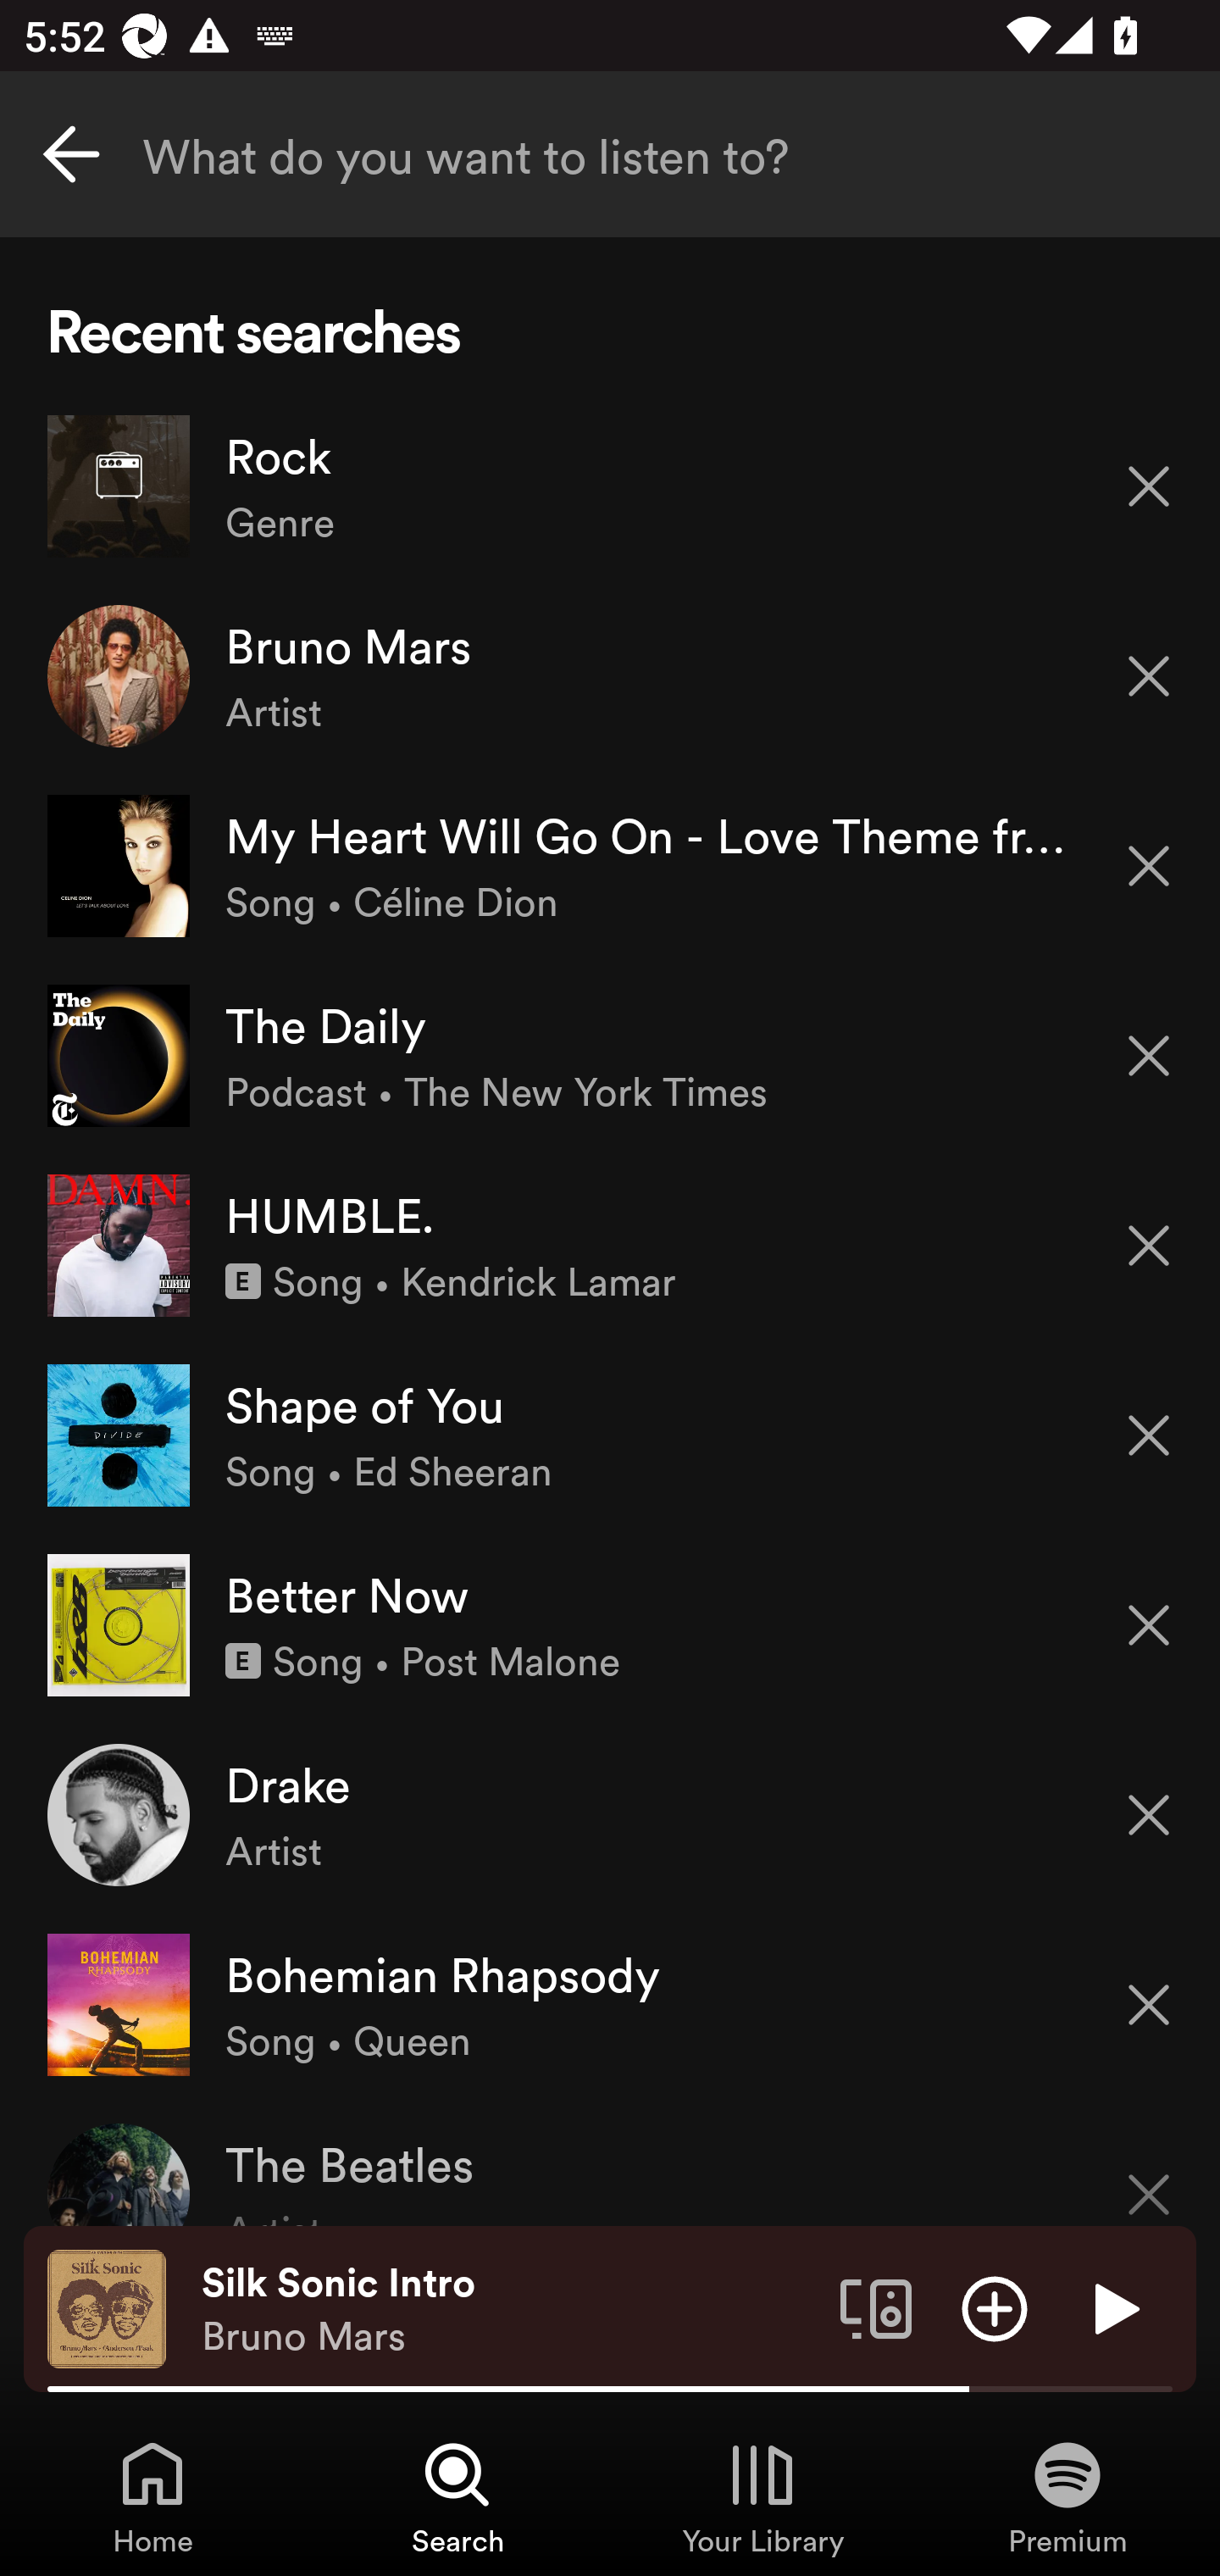  I want to click on The cover art of the currently playing track, so click(107, 2307).